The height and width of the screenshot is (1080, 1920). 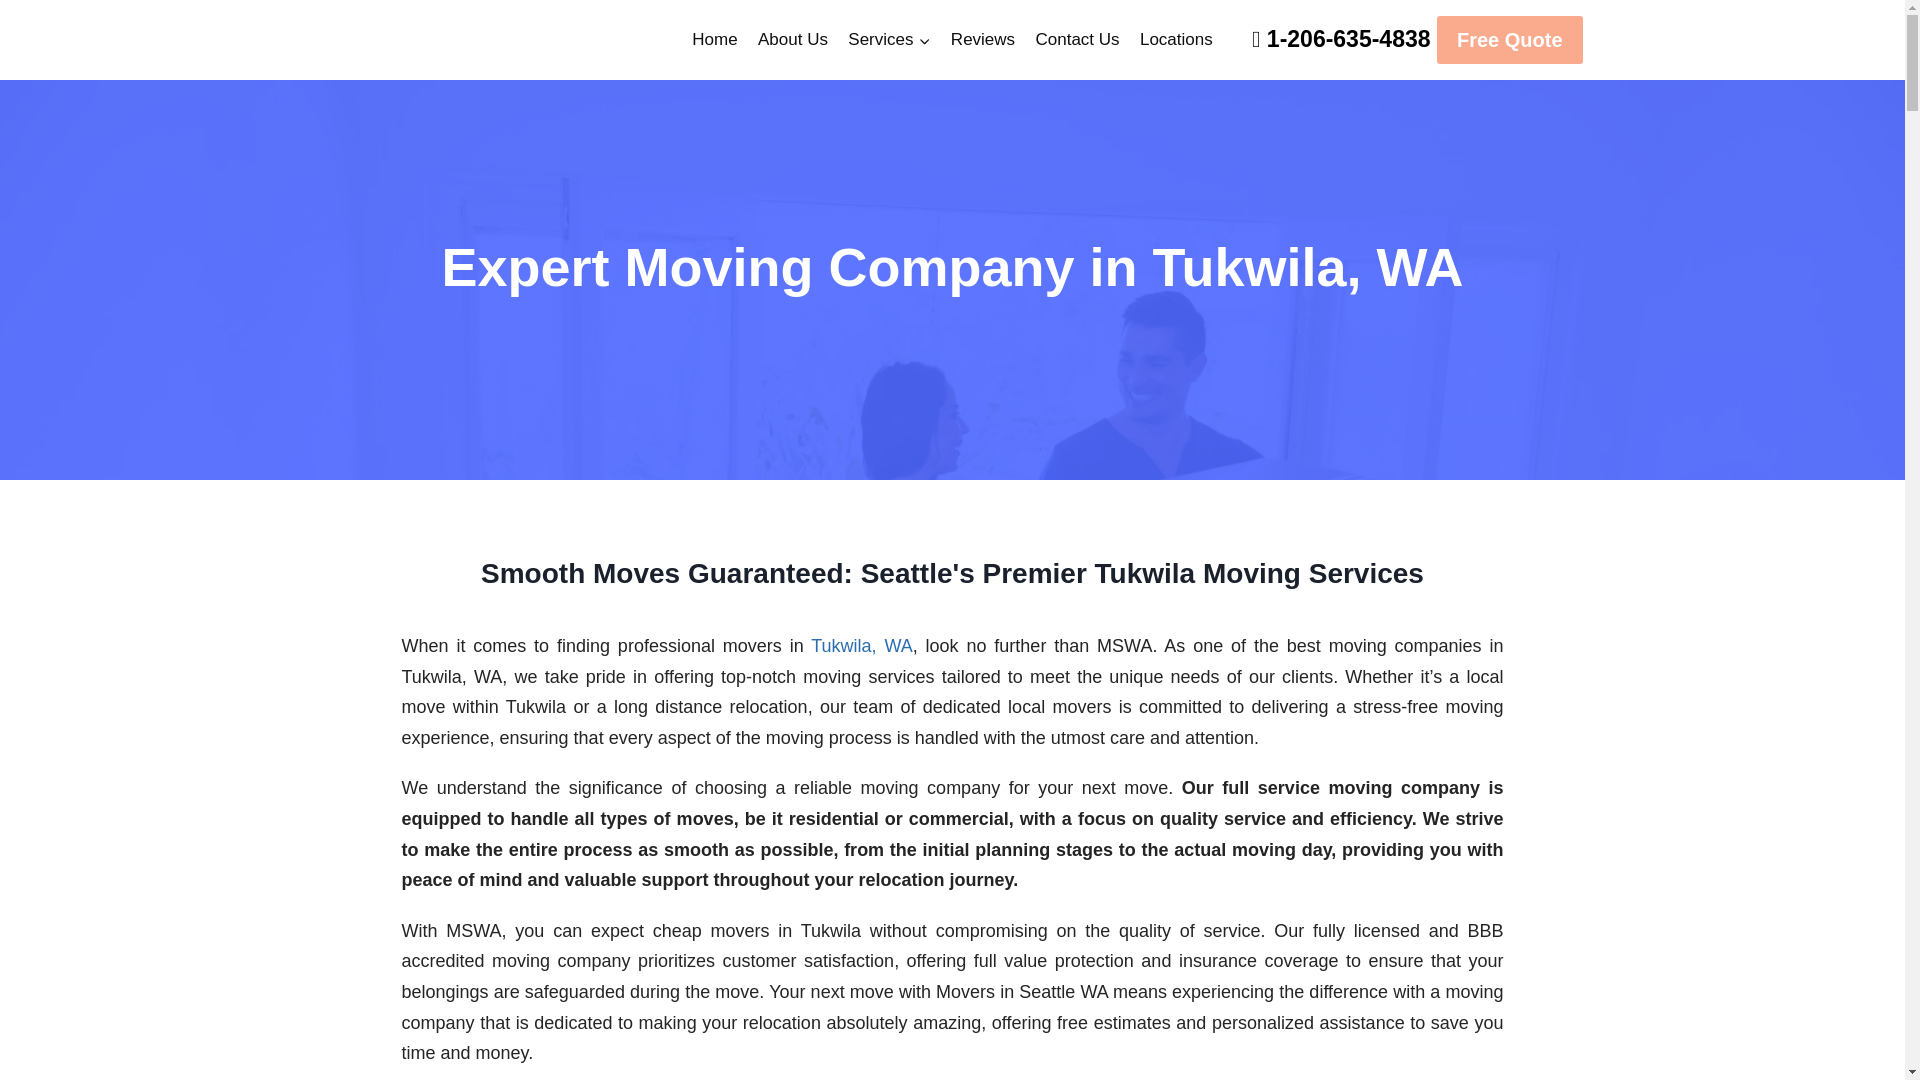 I want to click on Services, so click(x=888, y=40).